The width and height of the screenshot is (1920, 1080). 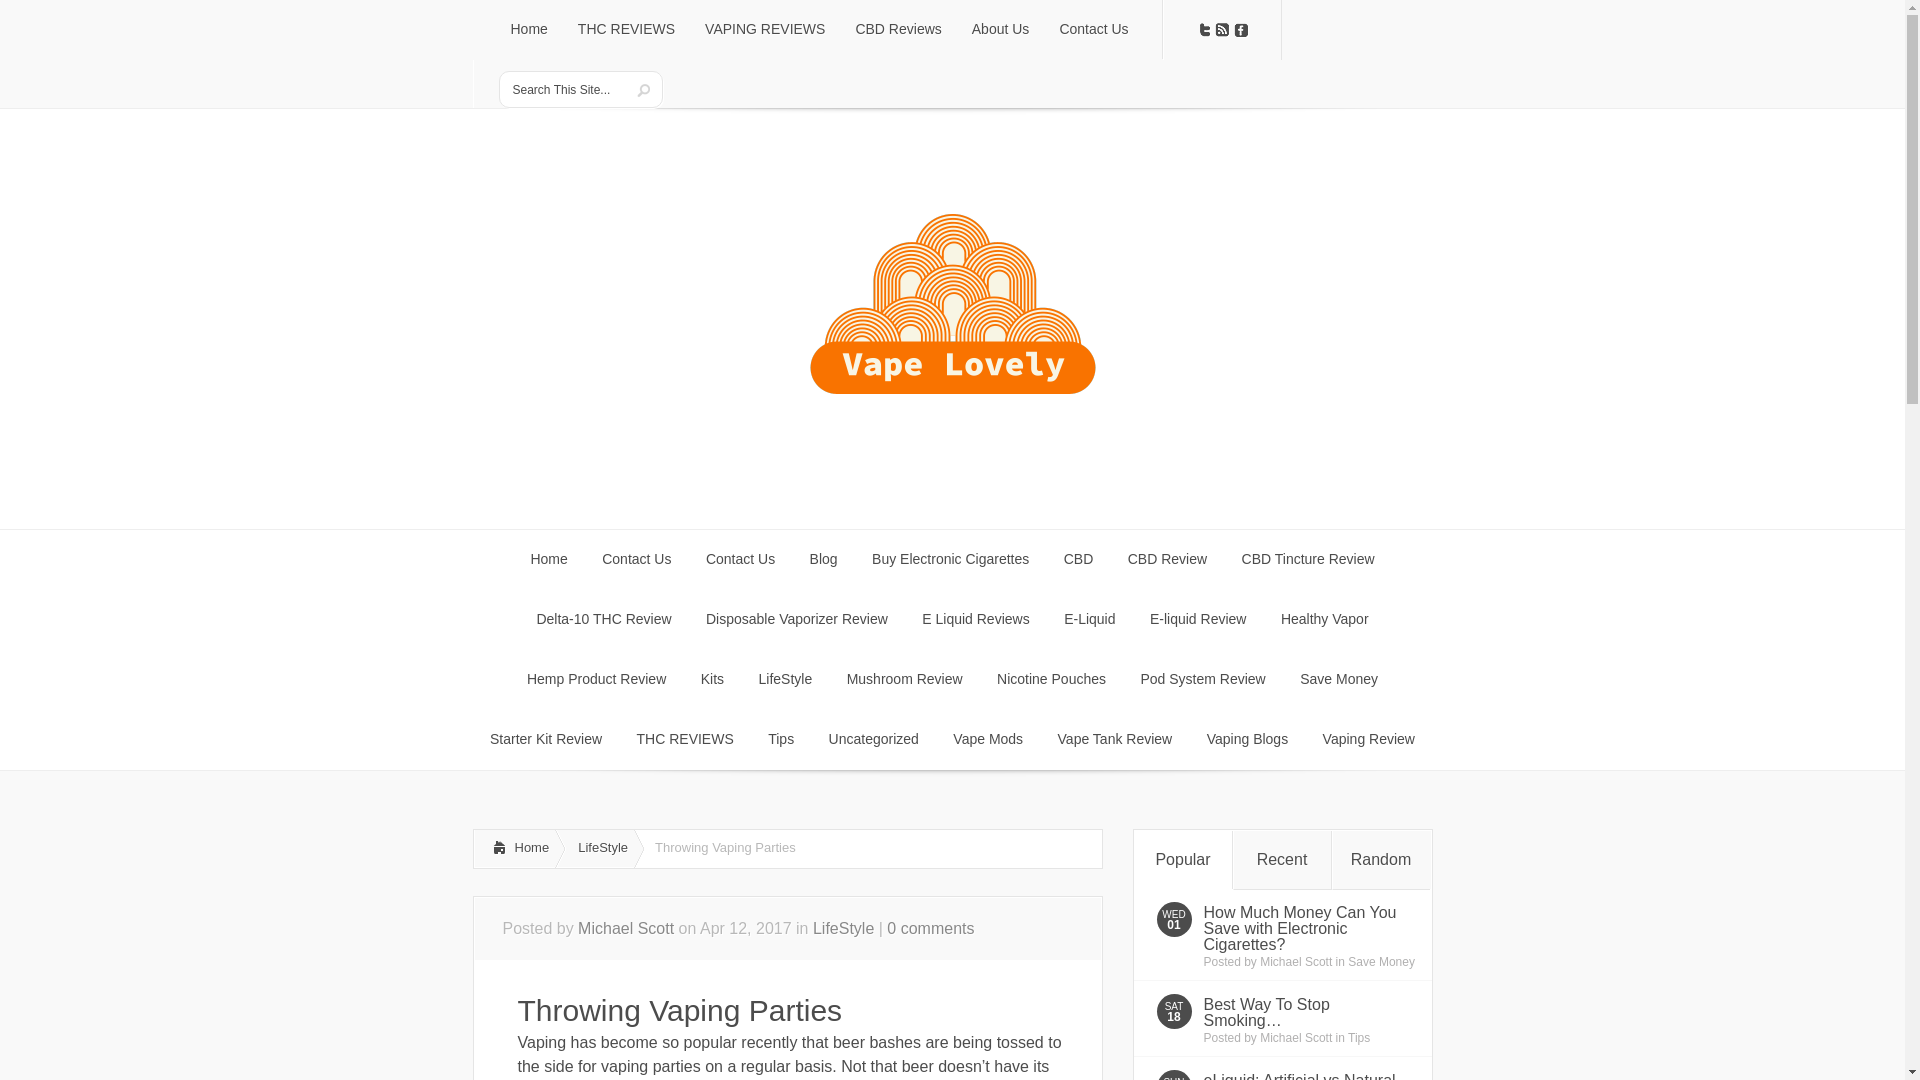 I want to click on About Us, so click(x=1000, y=30).